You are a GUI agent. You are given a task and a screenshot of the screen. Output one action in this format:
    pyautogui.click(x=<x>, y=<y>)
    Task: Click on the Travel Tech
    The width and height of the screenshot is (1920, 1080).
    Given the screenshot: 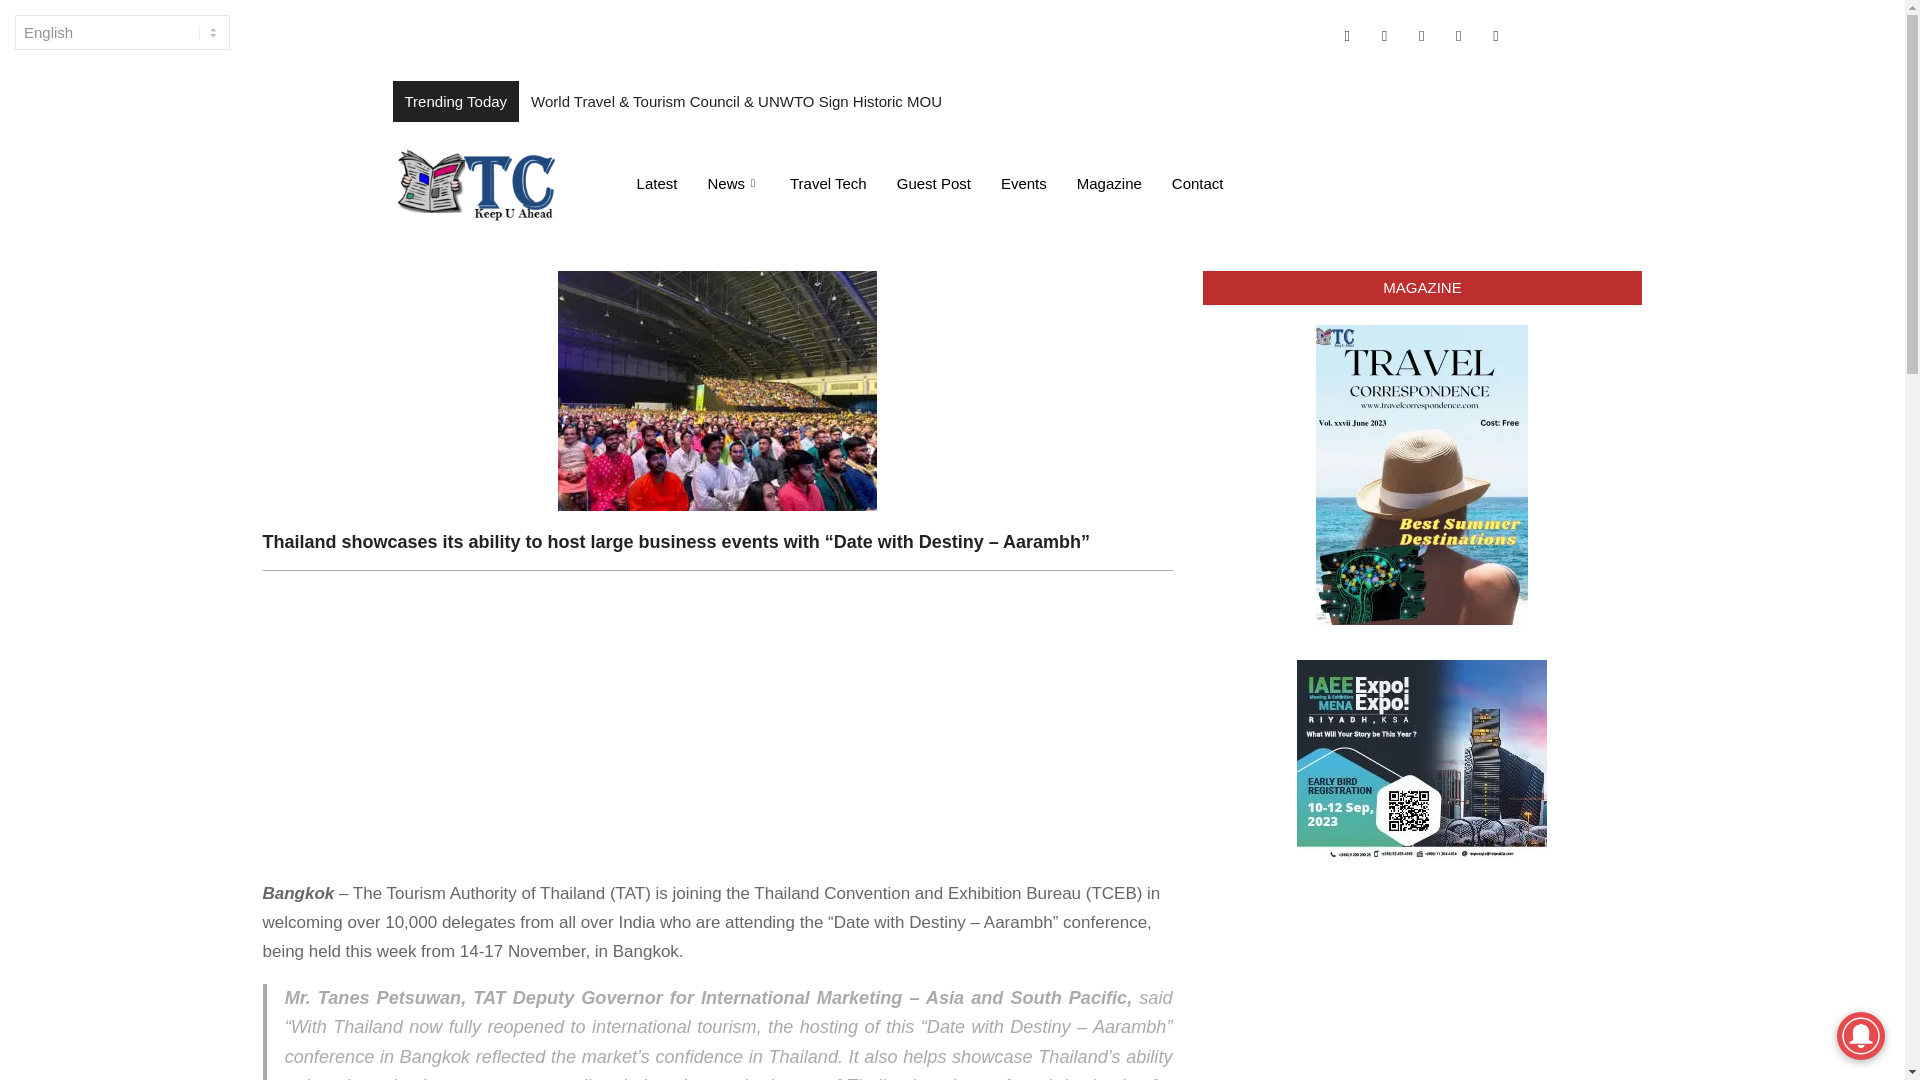 What is the action you would take?
    pyautogui.click(x=828, y=182)
    